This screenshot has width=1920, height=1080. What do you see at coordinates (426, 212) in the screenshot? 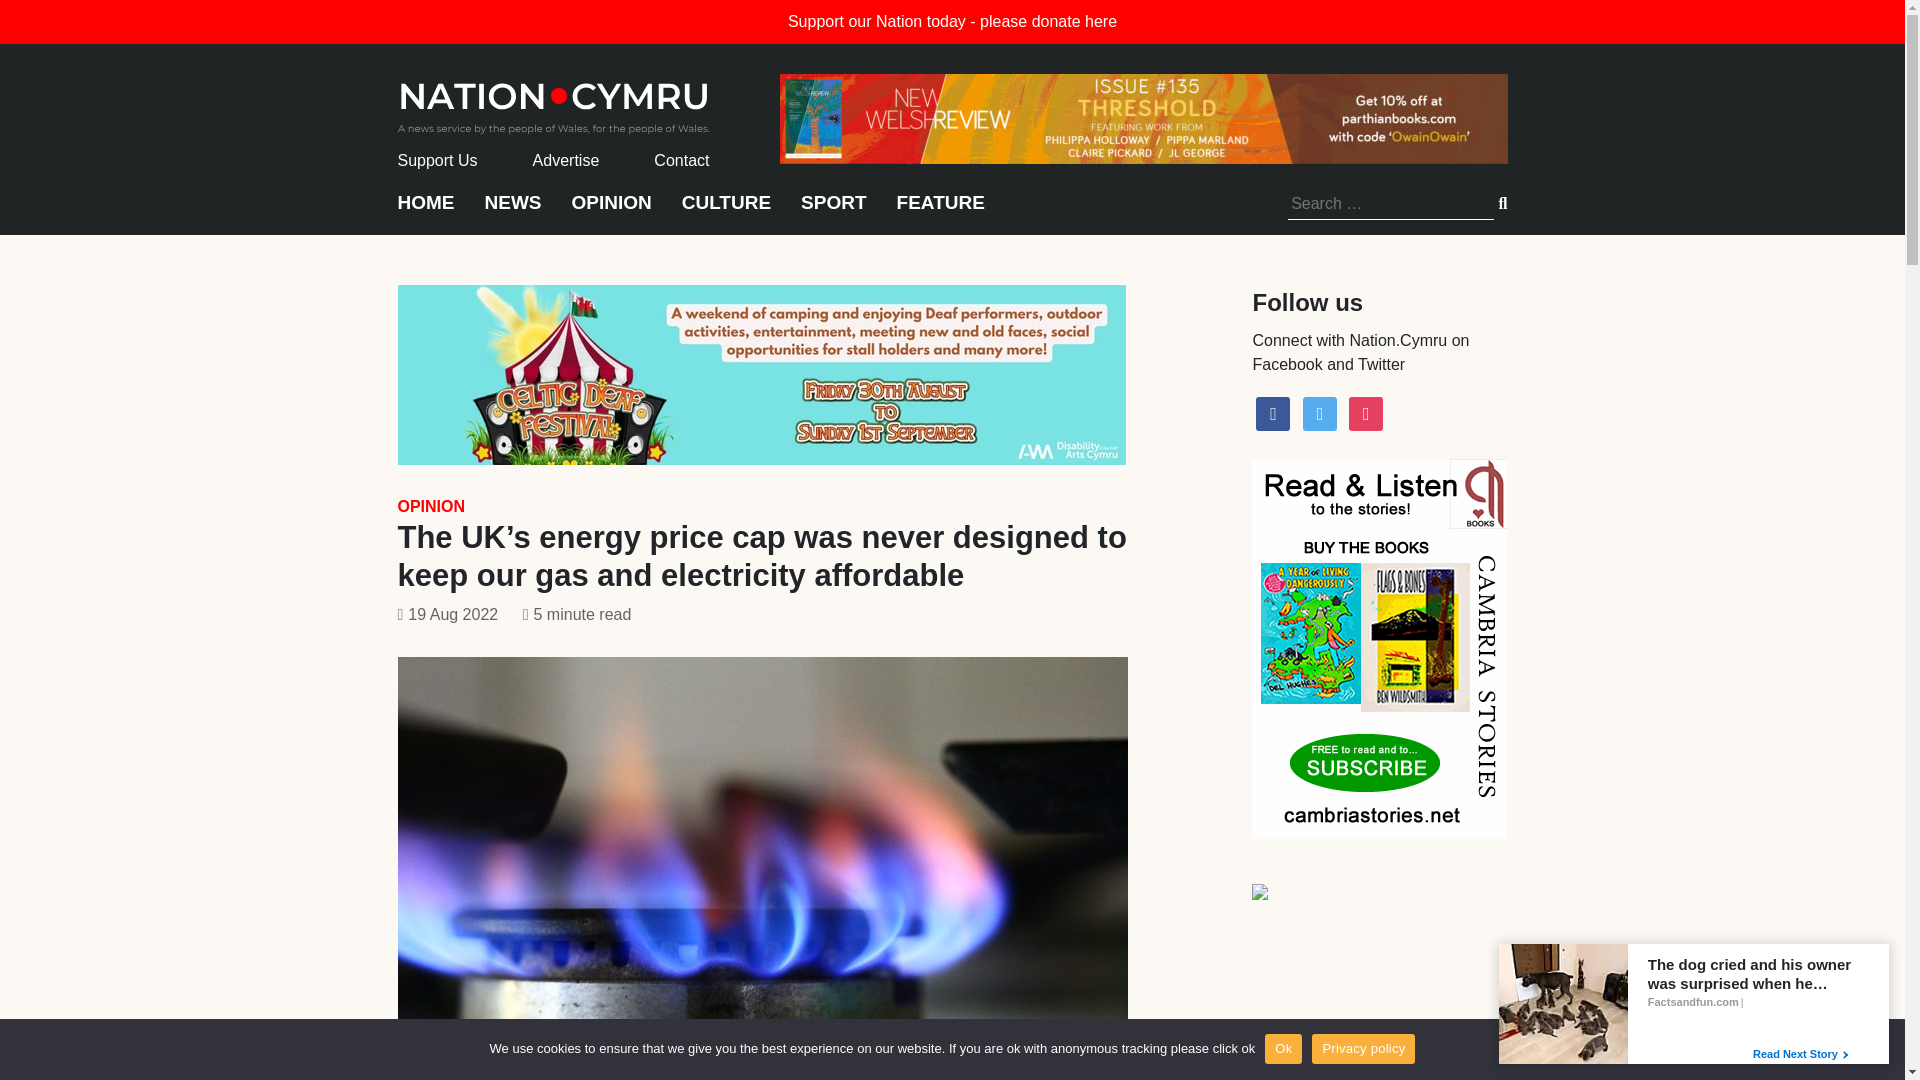
I see `HOME` at bounding box center [426, 212].